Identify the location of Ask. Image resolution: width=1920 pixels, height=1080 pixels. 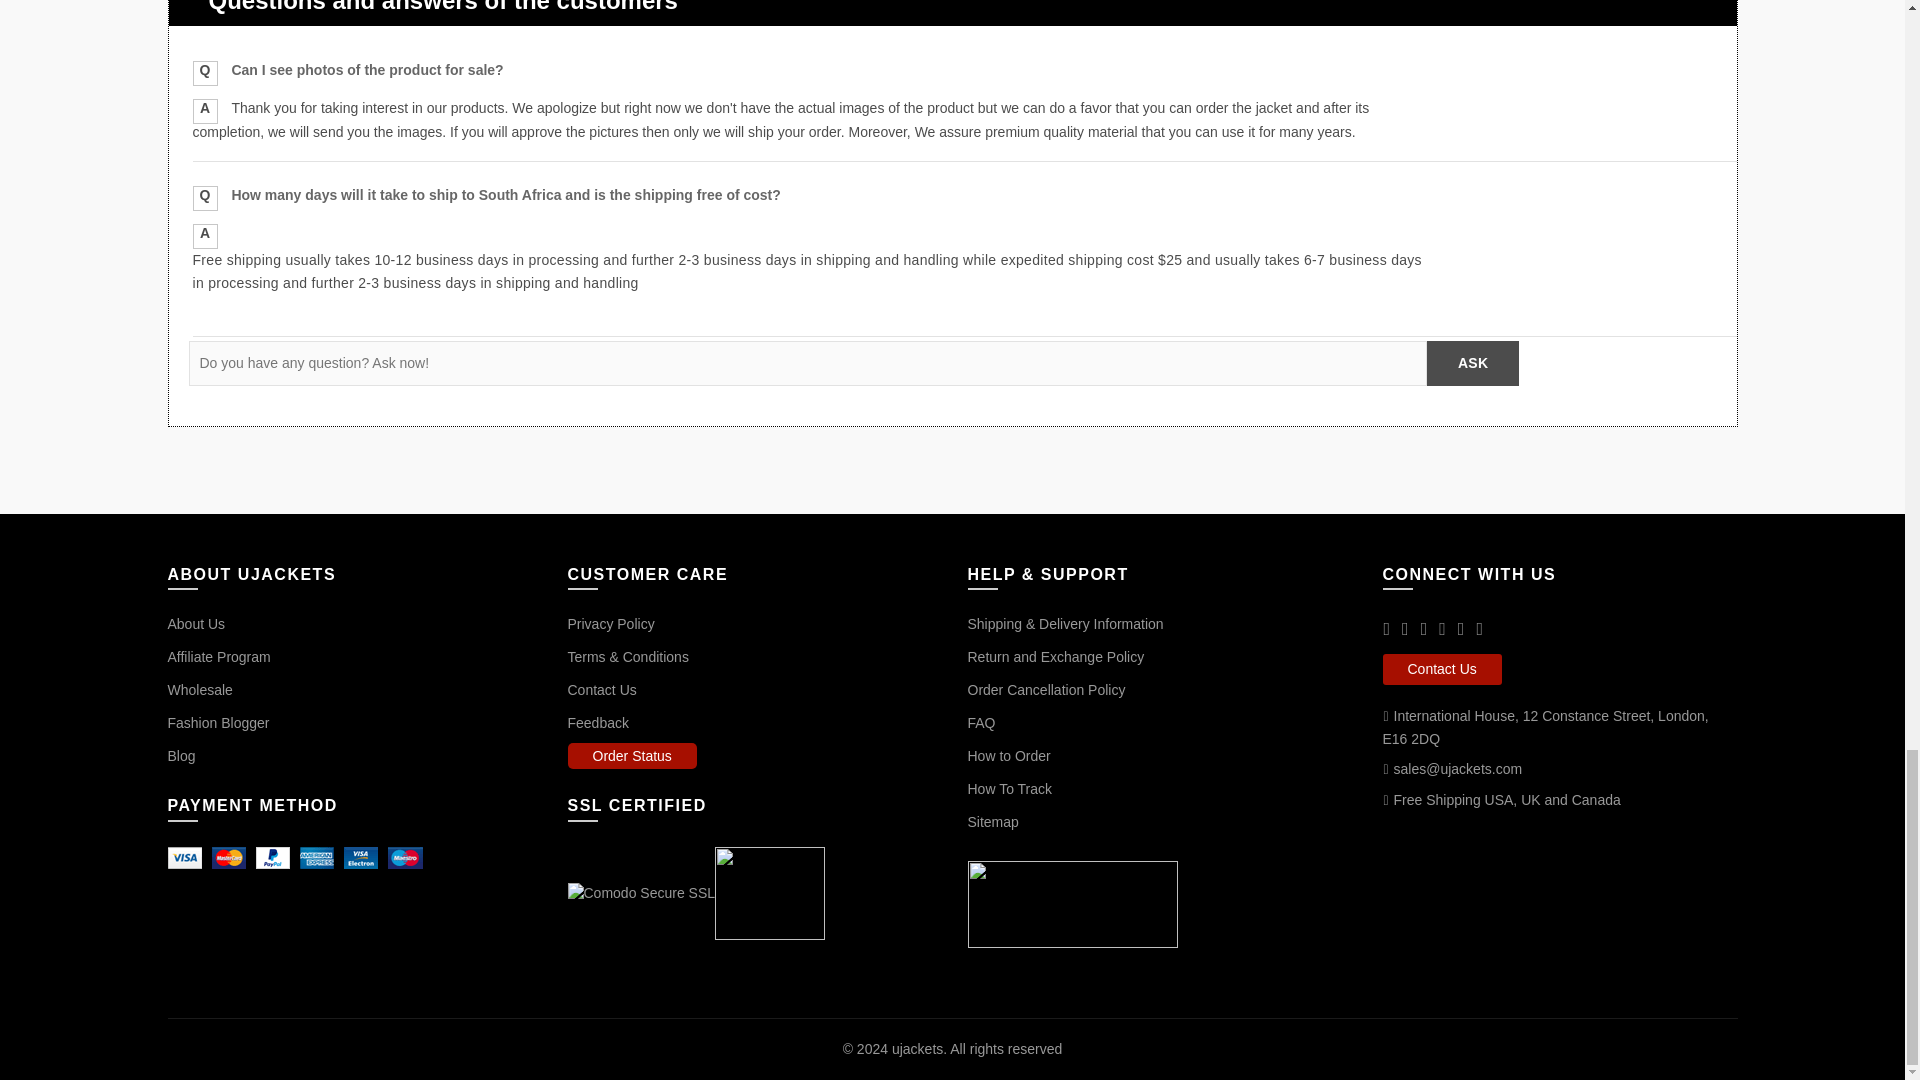
(1472, 363).